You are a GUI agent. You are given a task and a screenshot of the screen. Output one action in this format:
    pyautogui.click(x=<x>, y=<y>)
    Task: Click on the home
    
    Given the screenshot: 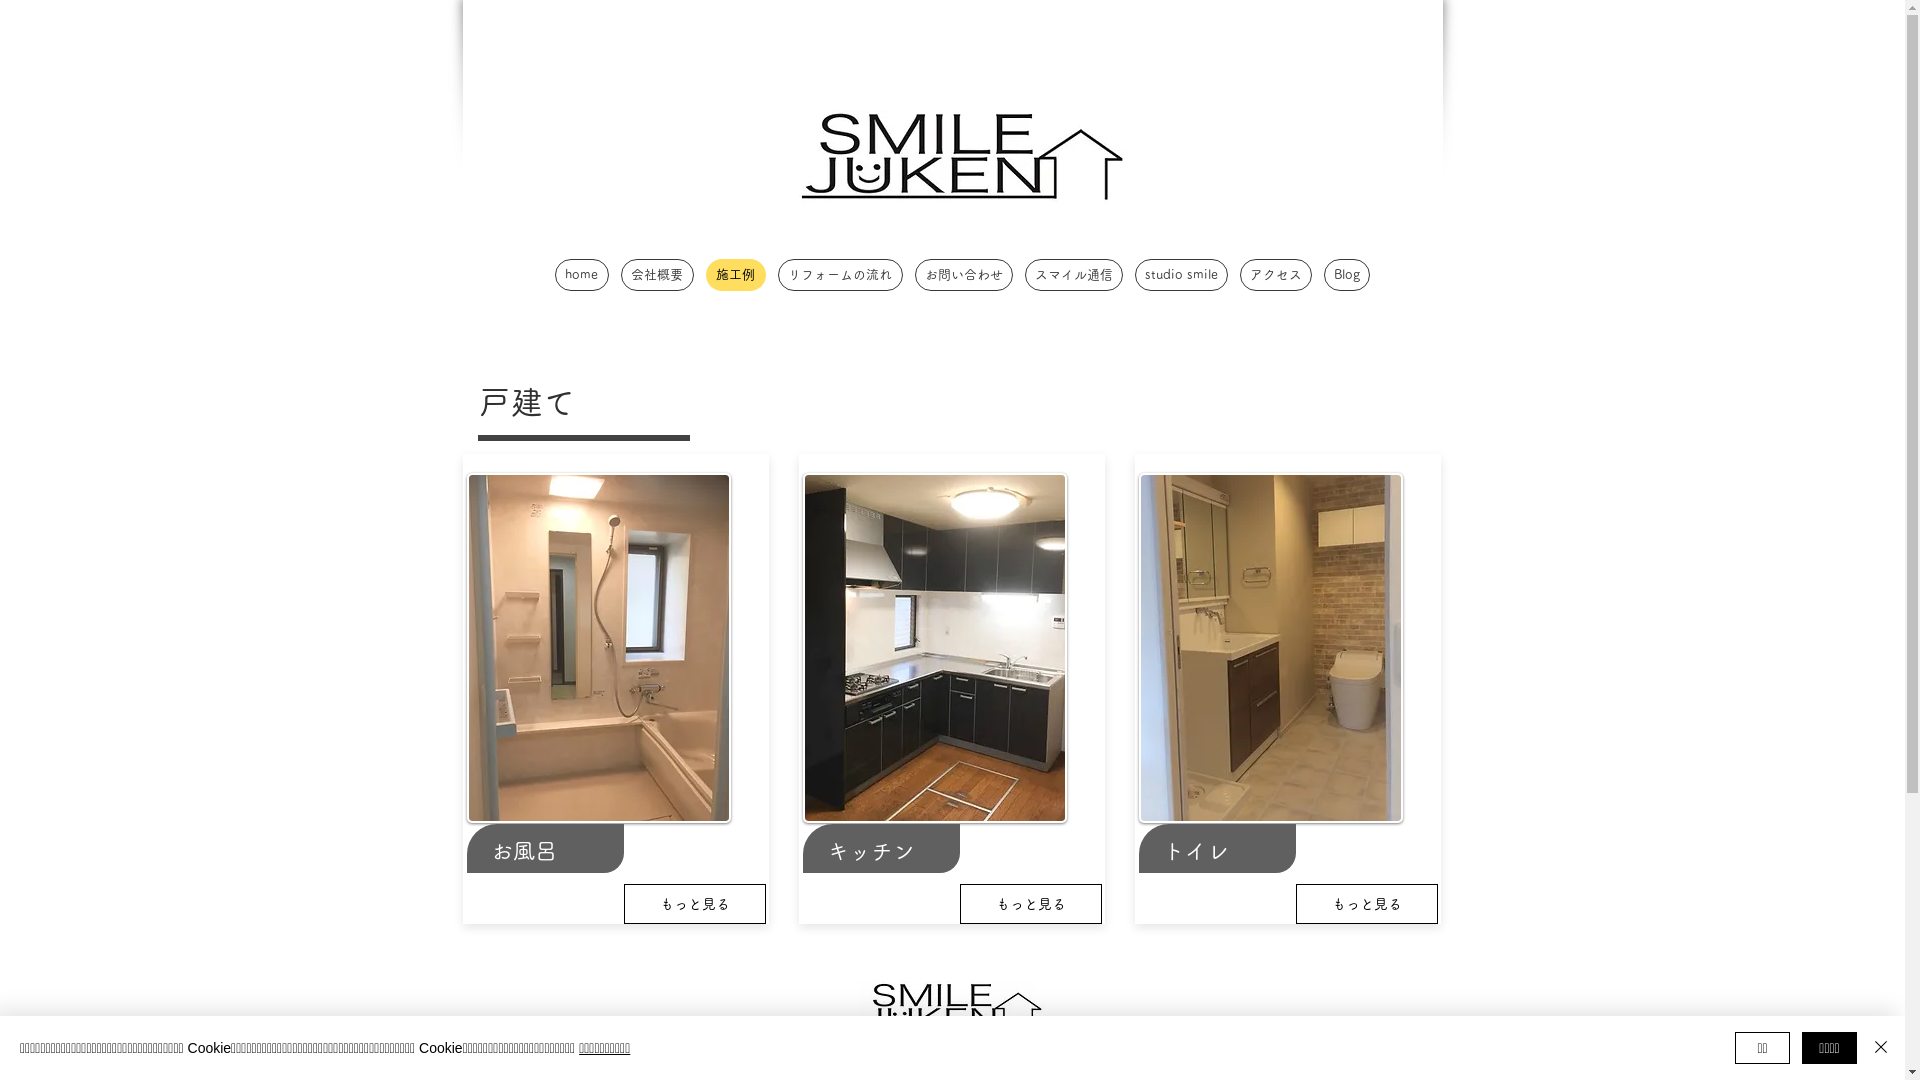 What is the action you would take?
    pyautogui.click(x=581, y=275)
    